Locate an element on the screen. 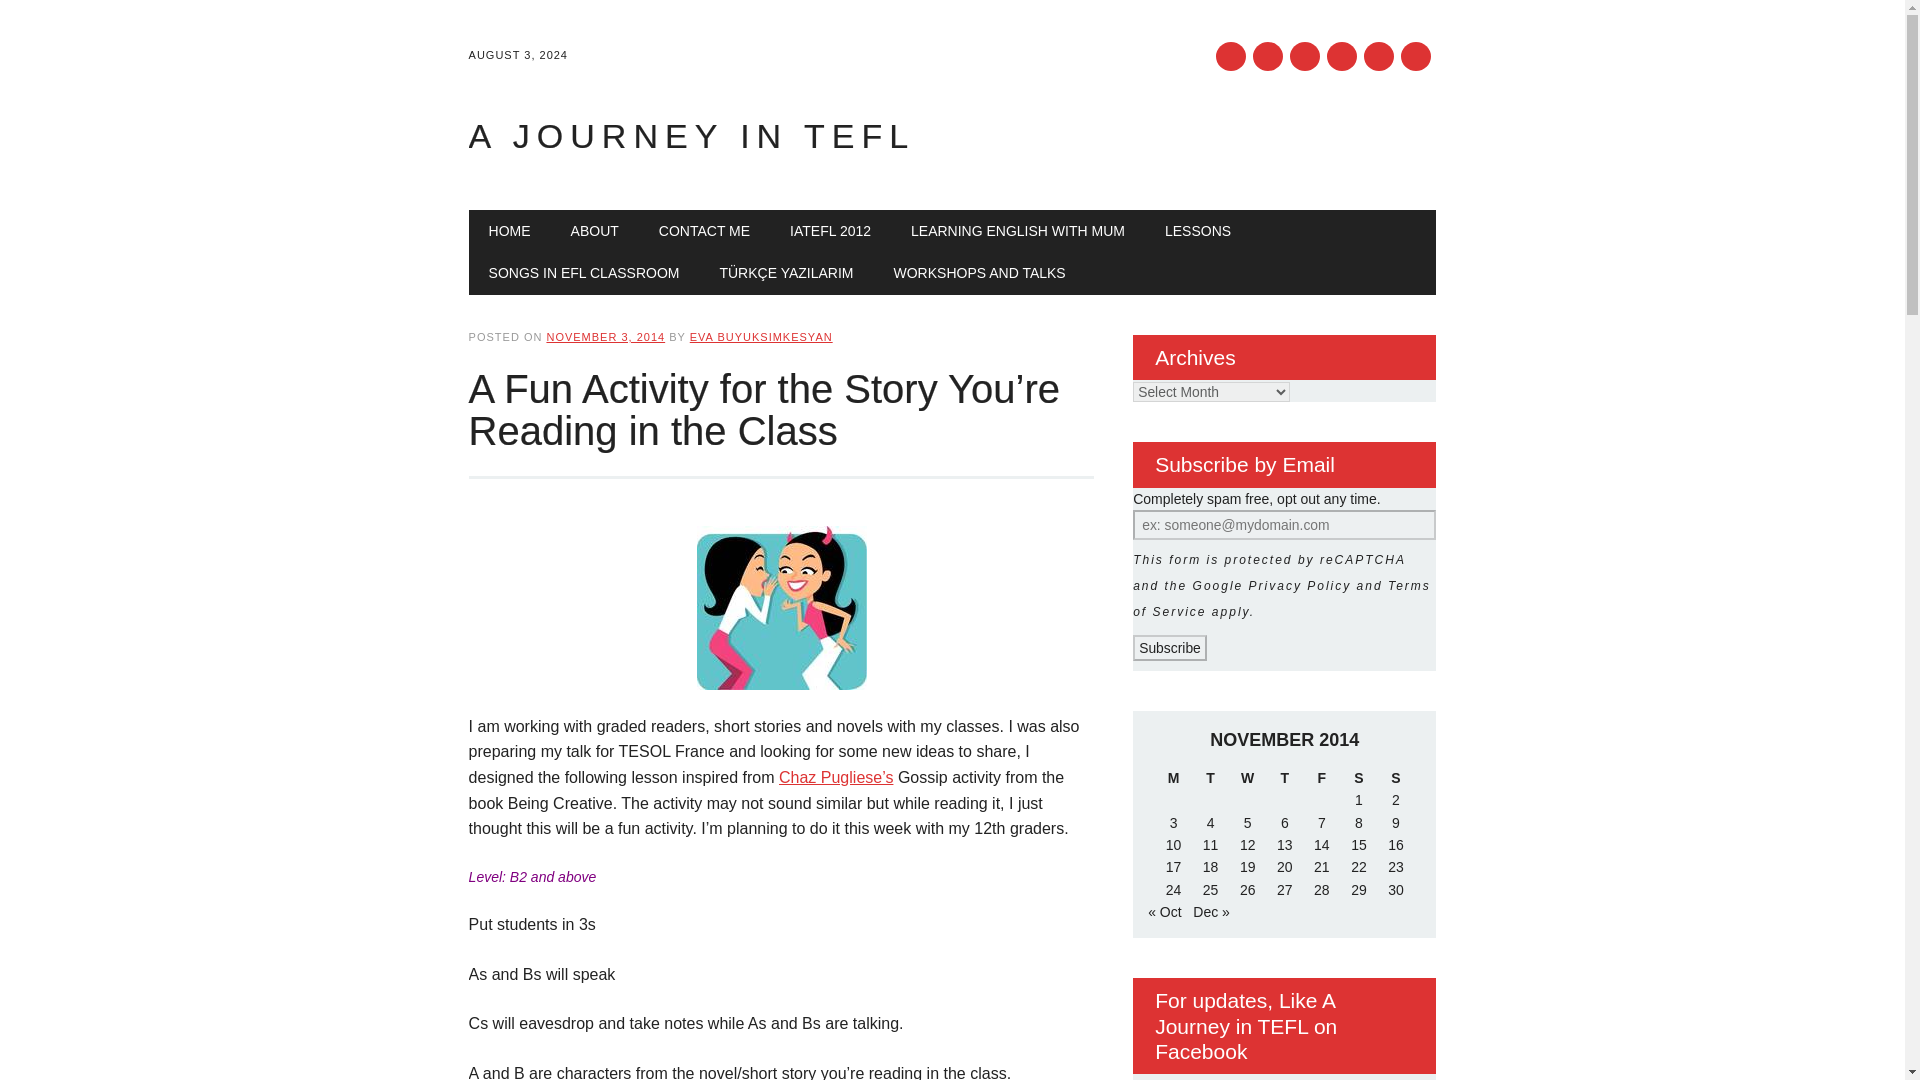 This screenshot has height=1080, width=1920. Monday is located at coordinates (1174, 778).